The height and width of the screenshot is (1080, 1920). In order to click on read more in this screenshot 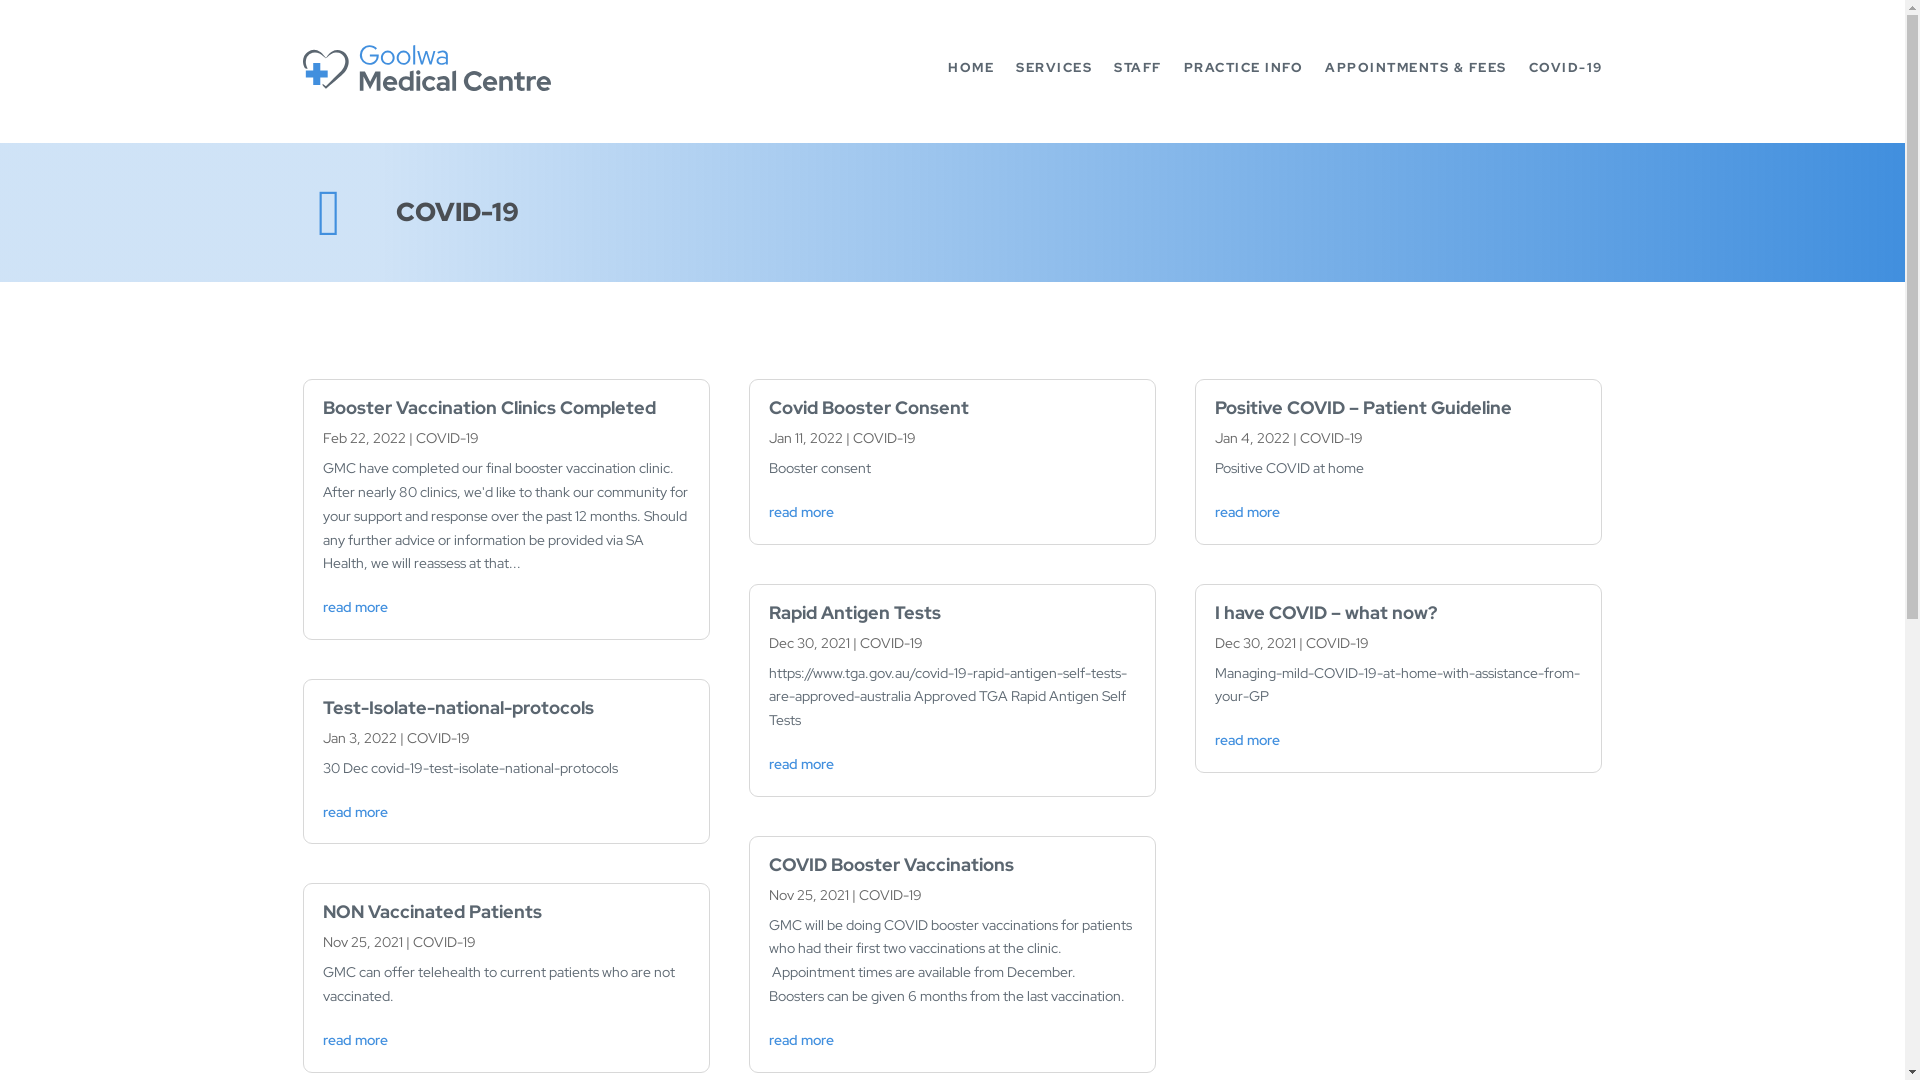, I will do `click(1248, 740)`.